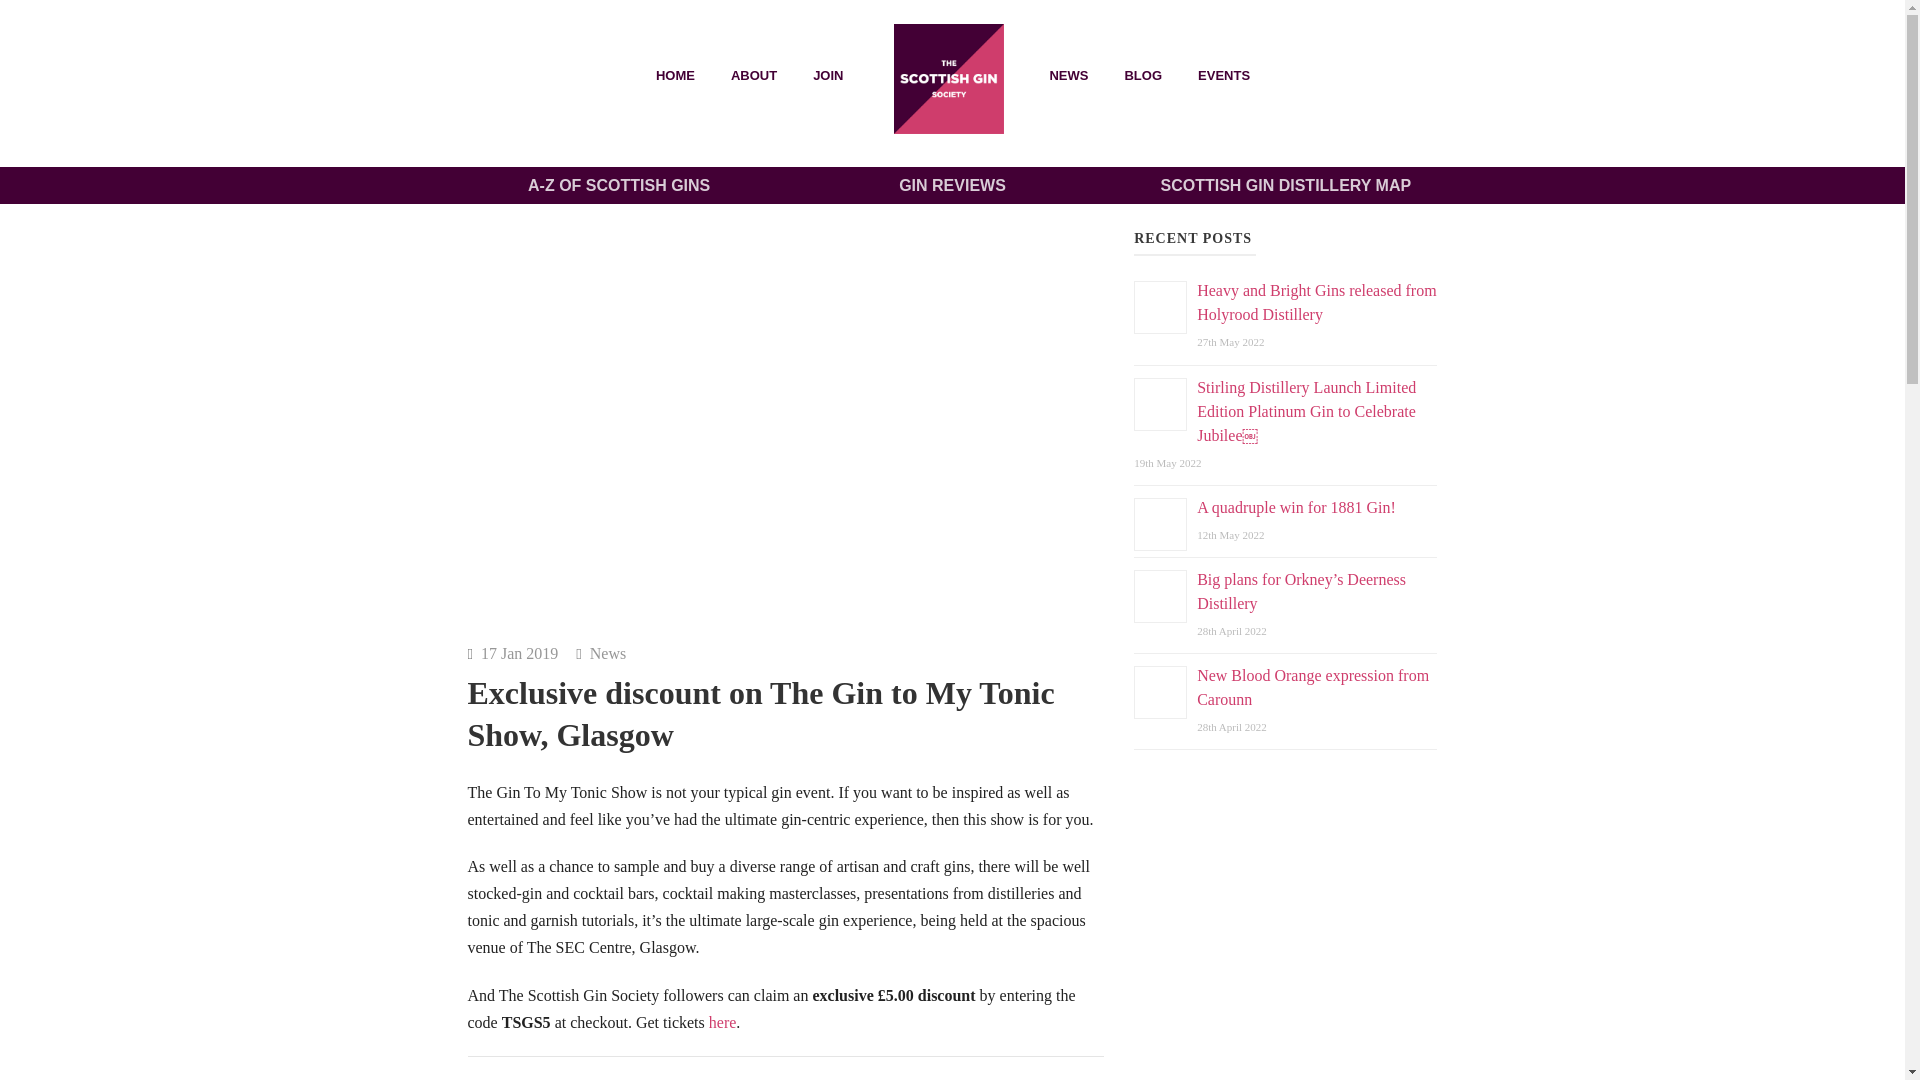 The height and width of the screenshot is (1080, 1920). I want to click on SCOTTISH GIN DISTILLERY MAP, so click(1286, 184).